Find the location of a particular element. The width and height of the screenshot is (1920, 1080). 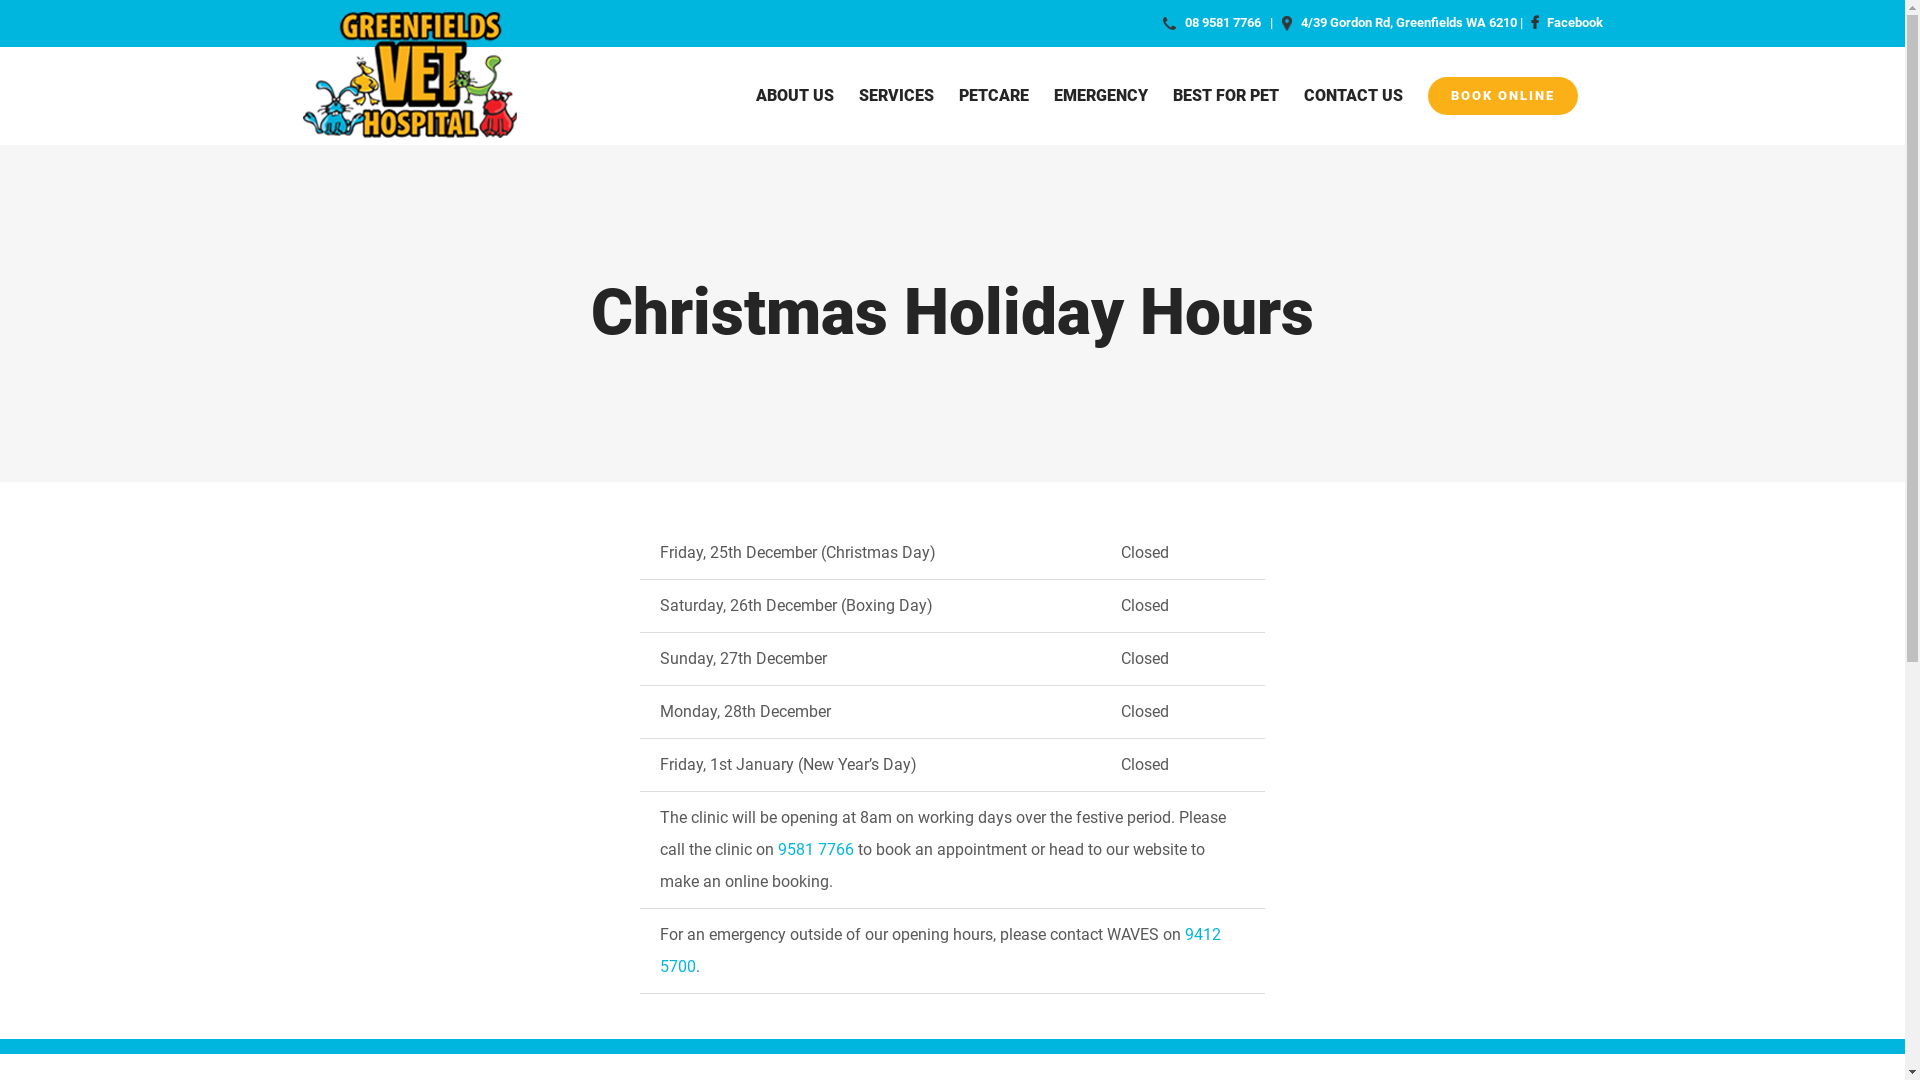

Facebook is located at coordinates (1564, 22).